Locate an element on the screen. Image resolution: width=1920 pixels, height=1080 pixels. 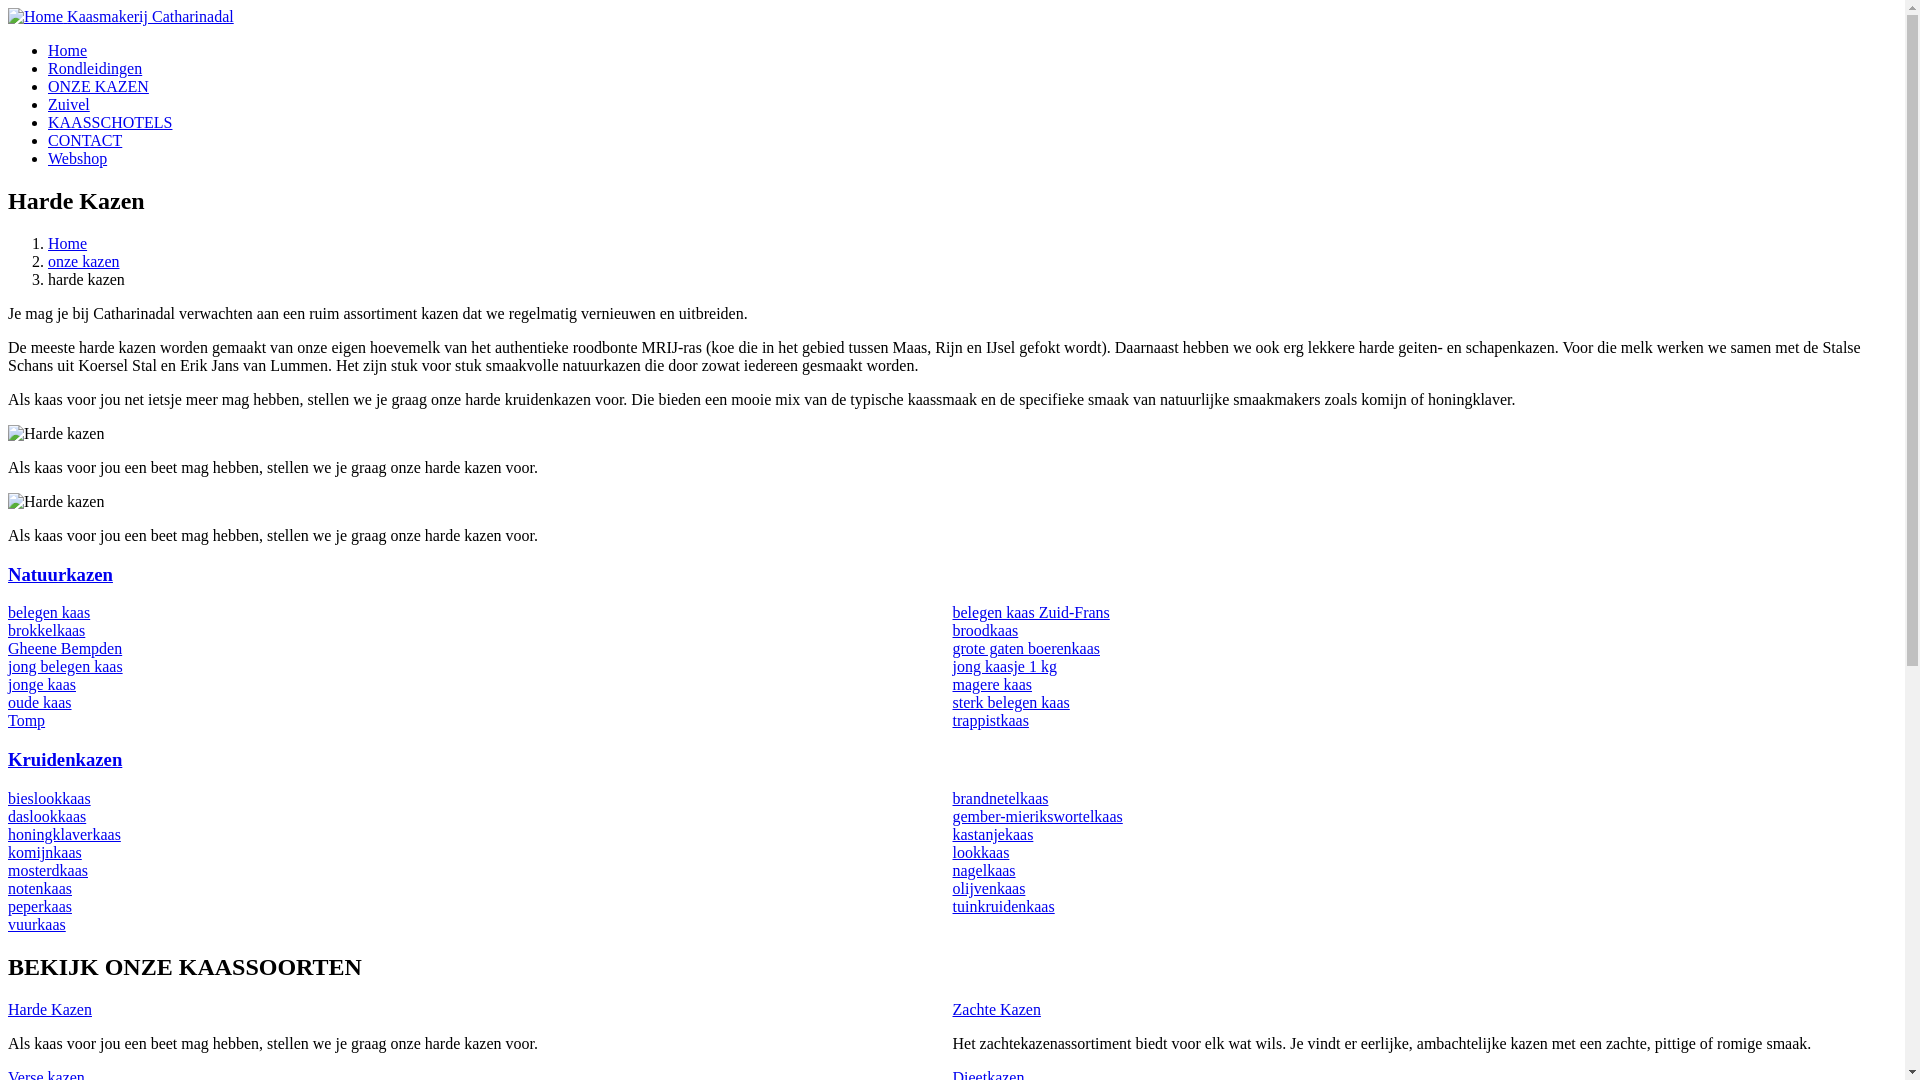
Harde Kazen is located at coordinates (50, 1008).